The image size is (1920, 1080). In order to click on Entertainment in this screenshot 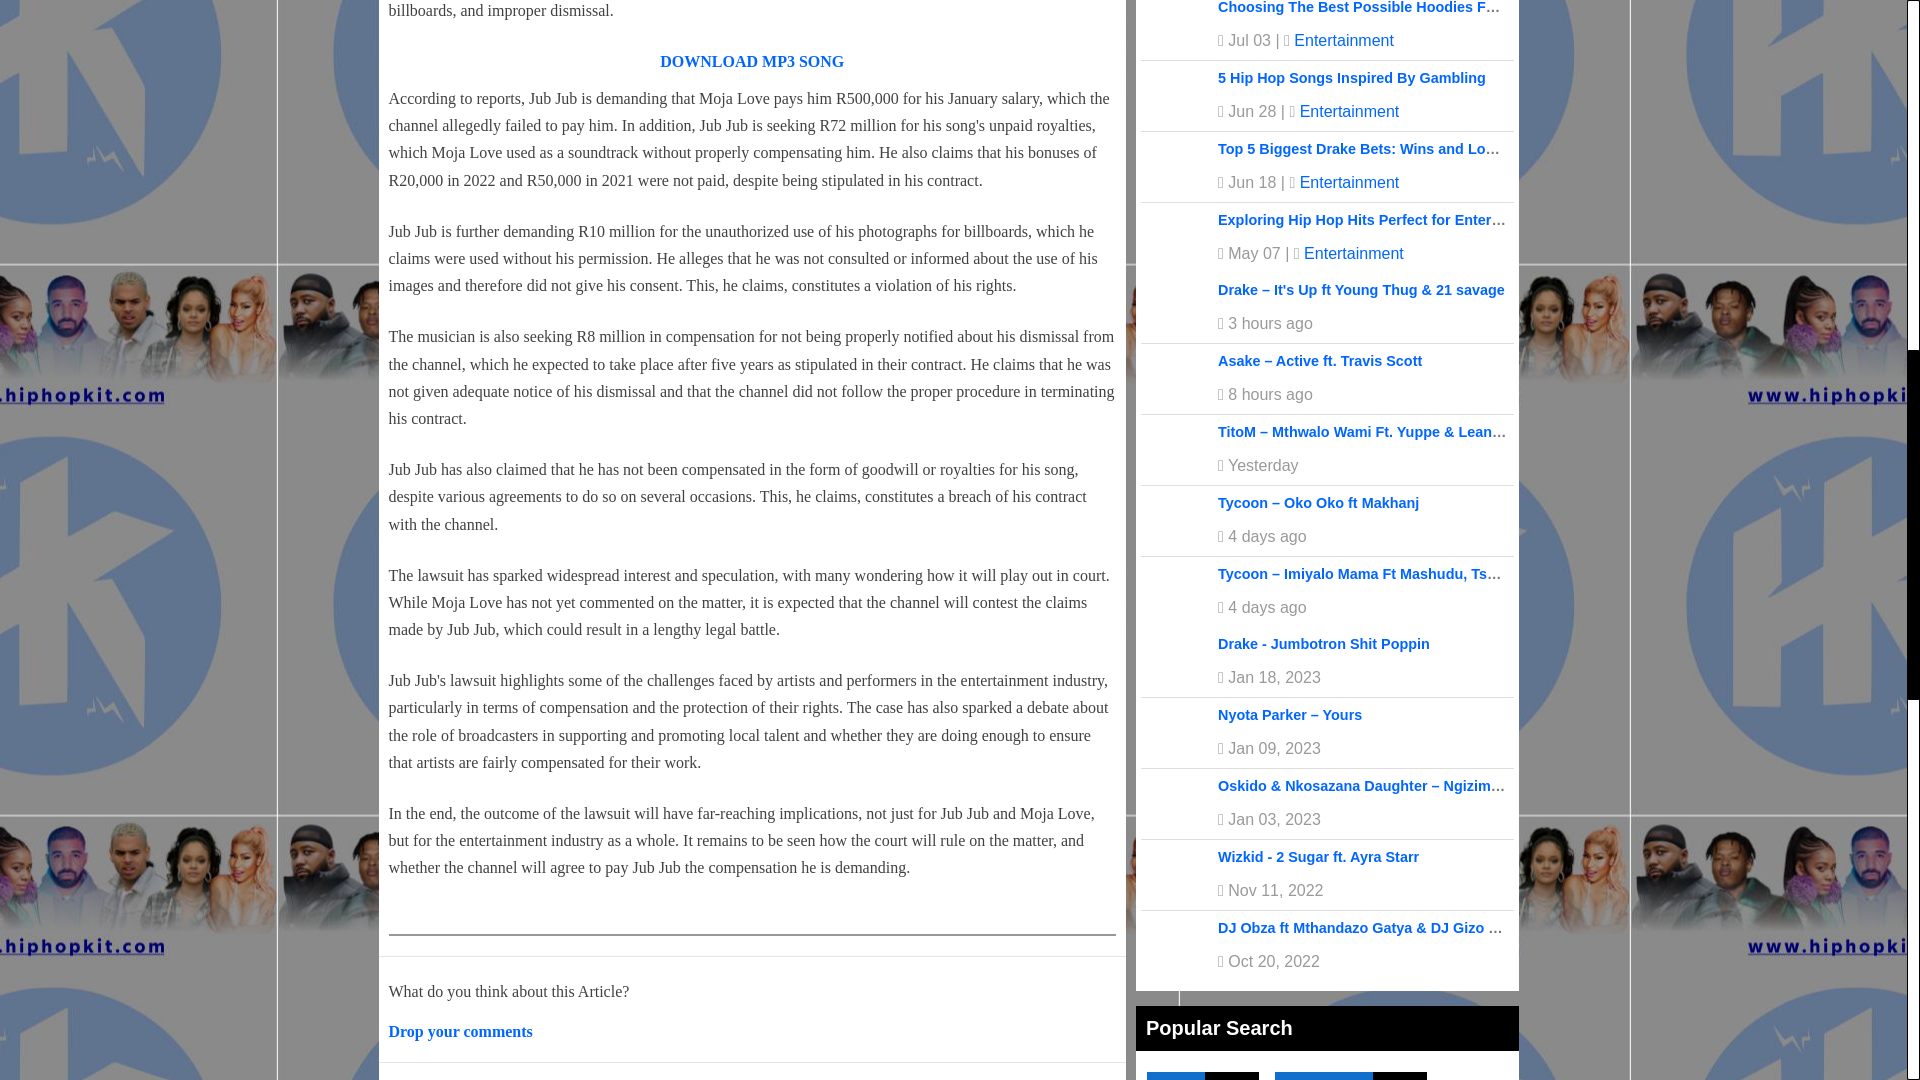, I will do `click(1344, 40)`.